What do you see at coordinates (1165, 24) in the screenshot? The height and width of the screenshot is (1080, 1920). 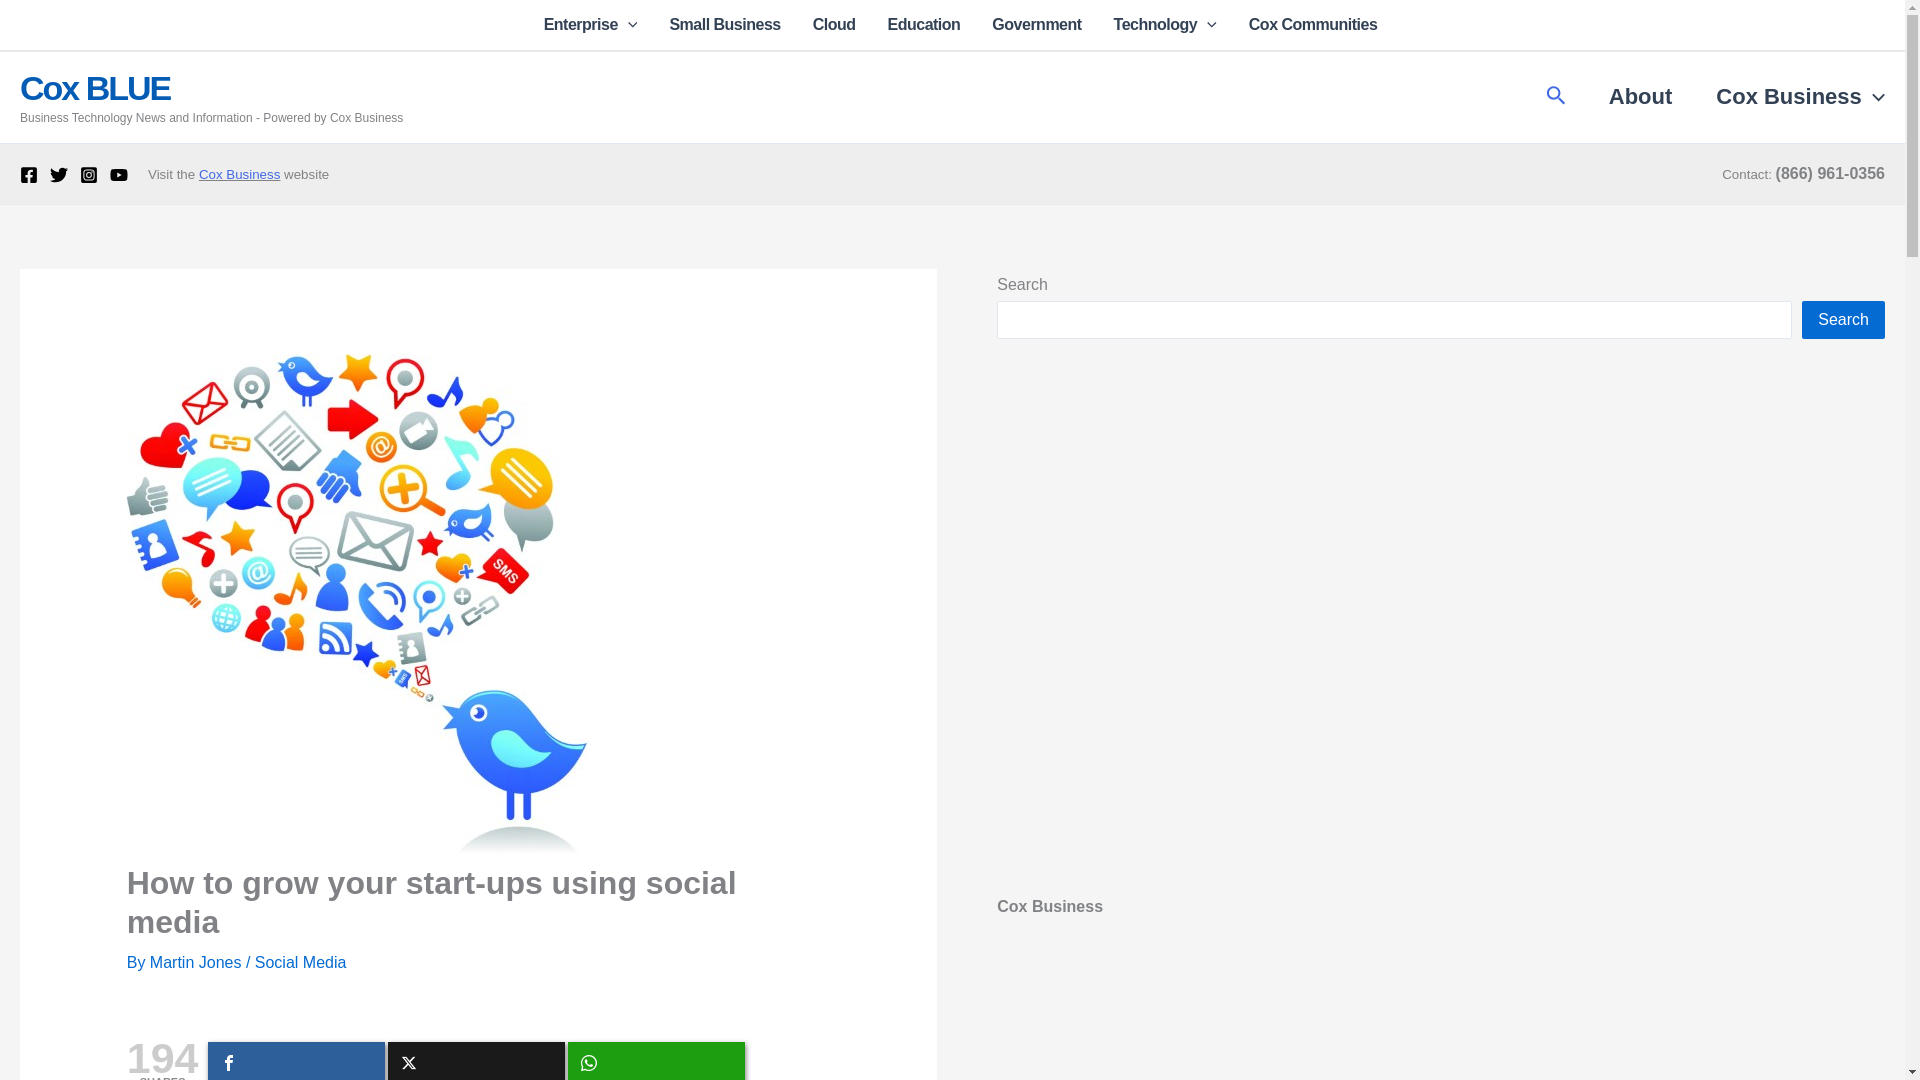 I see `Technology` at bounding box center [1165, 24].